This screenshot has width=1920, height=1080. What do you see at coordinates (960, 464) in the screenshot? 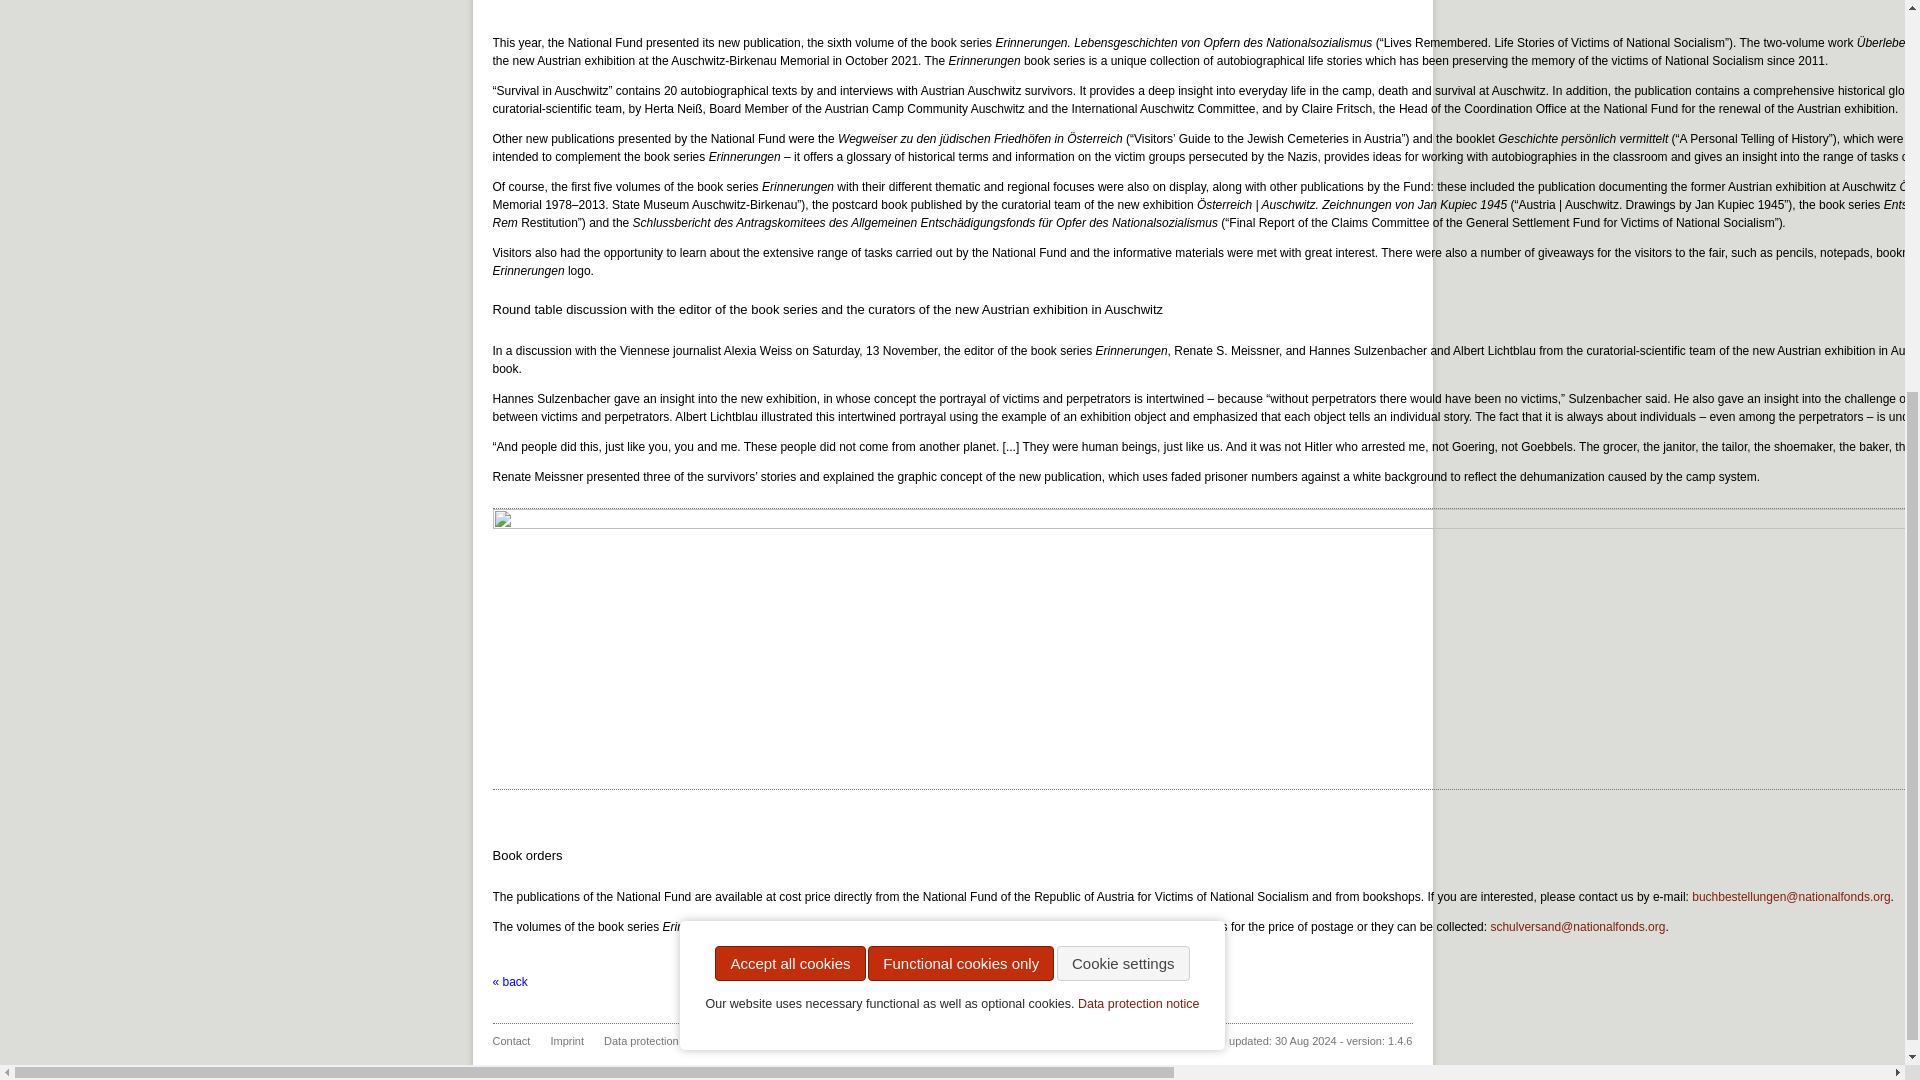
I see `Functional cookies only` at bounding box center [960, 464].